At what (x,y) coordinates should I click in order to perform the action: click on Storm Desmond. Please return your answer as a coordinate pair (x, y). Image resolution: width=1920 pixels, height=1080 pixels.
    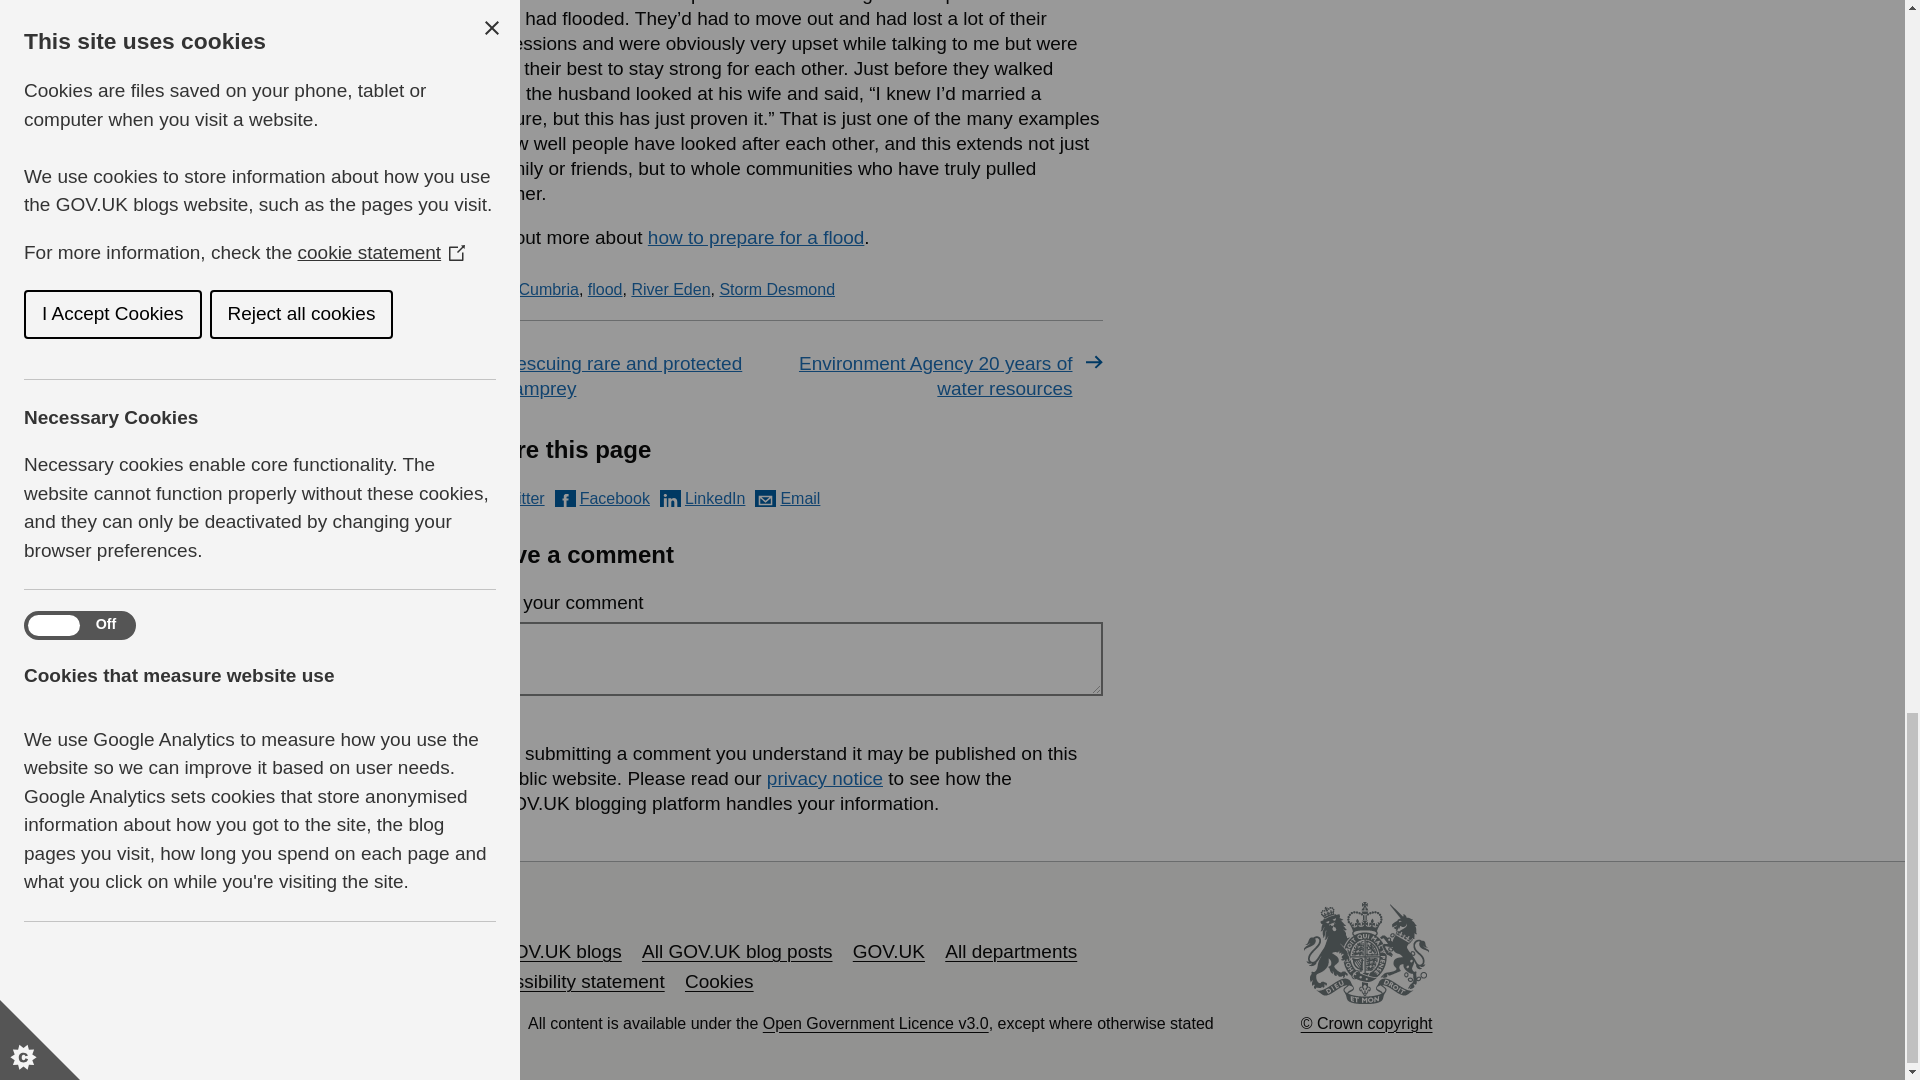
    Looking at the image, I should click on (776, 289).